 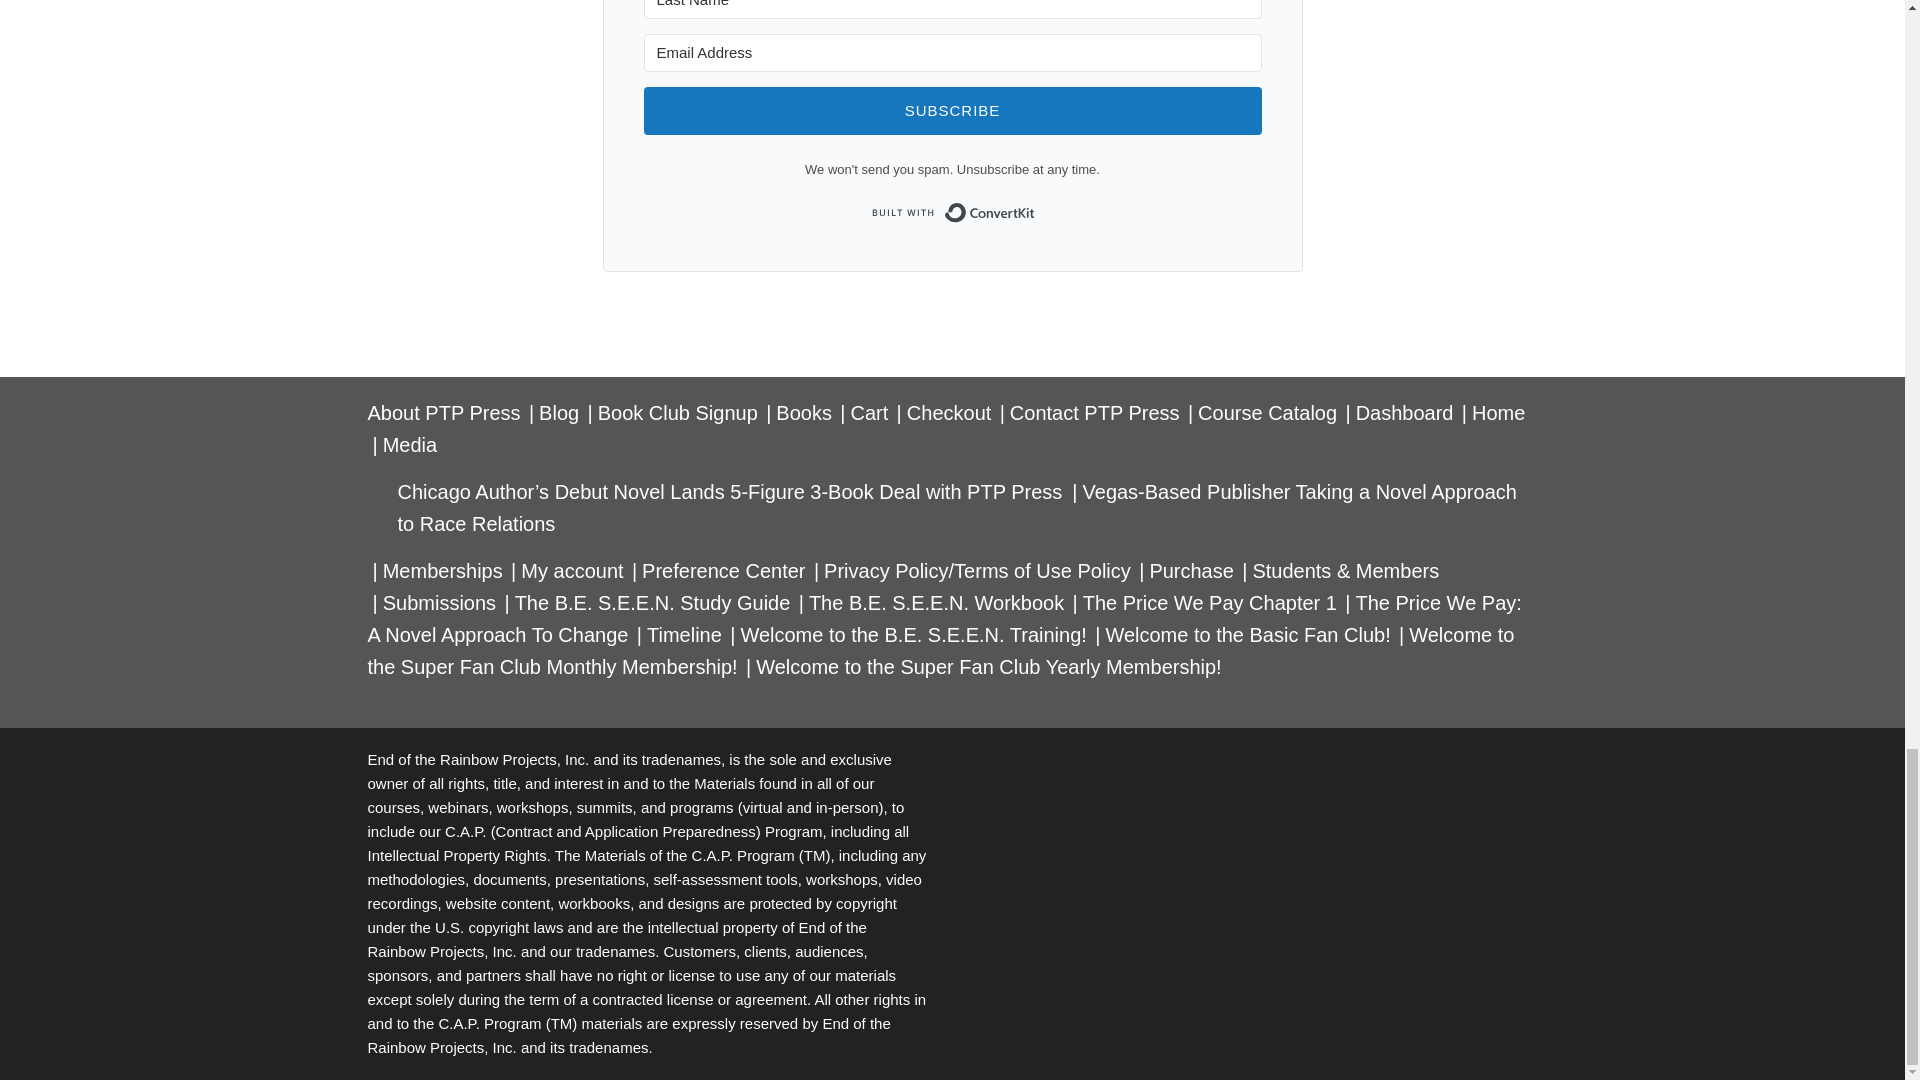 I want to click on Course Catalog, so click(x=1267, y=412).